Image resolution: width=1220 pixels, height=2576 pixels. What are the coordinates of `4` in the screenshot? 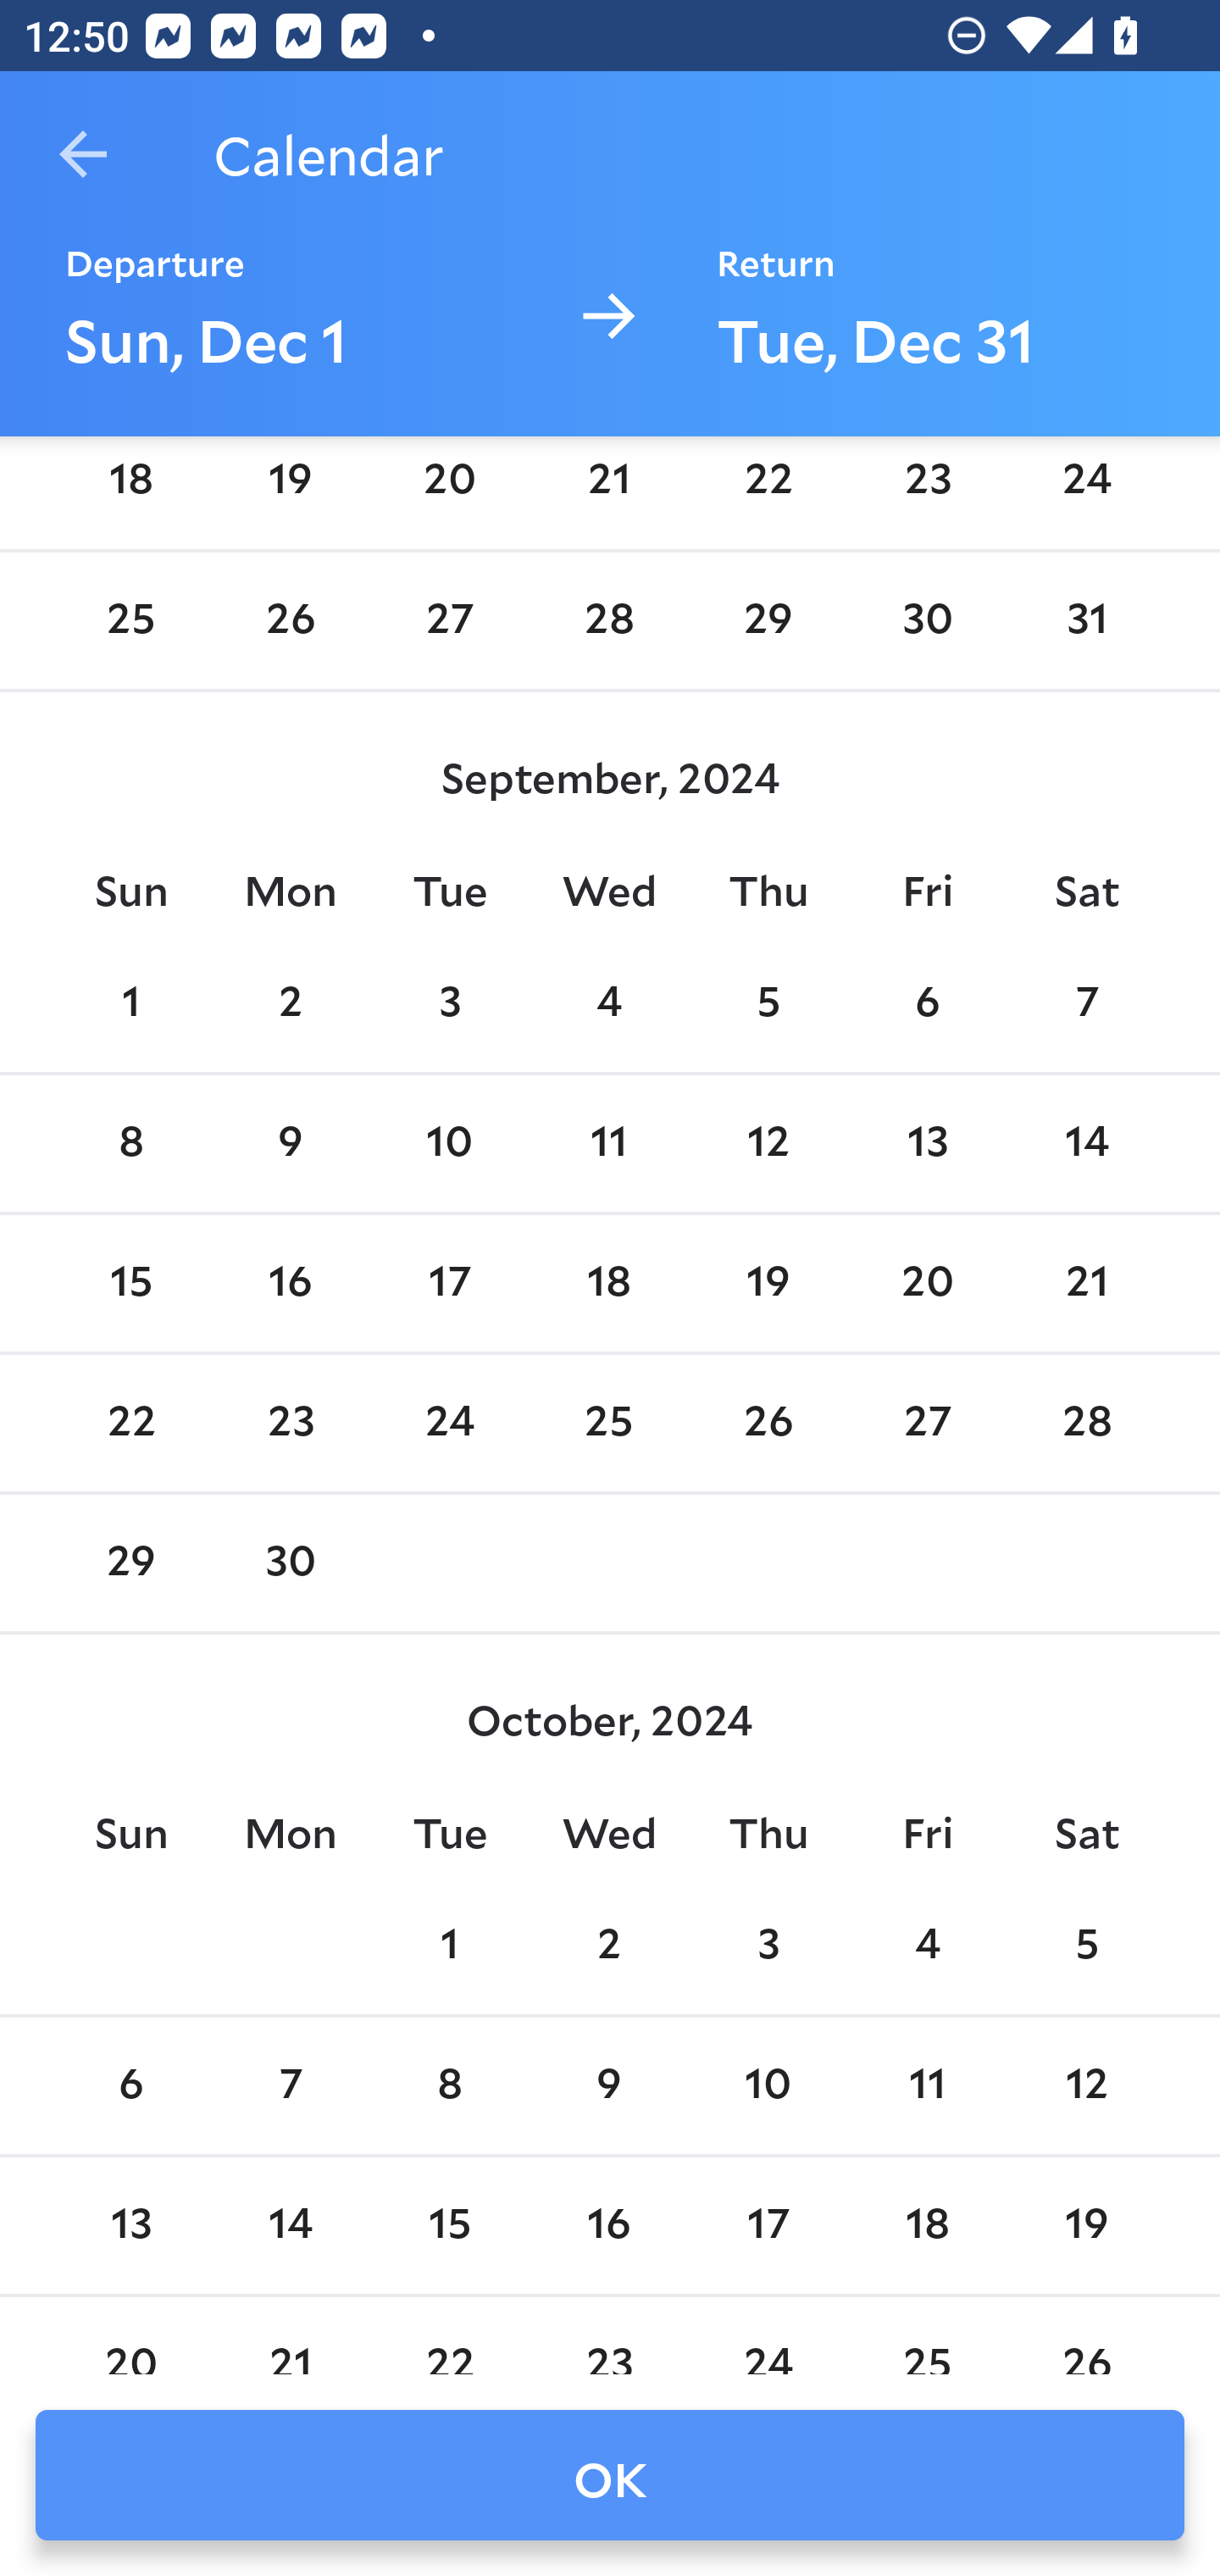 It's located at (609, 1004).